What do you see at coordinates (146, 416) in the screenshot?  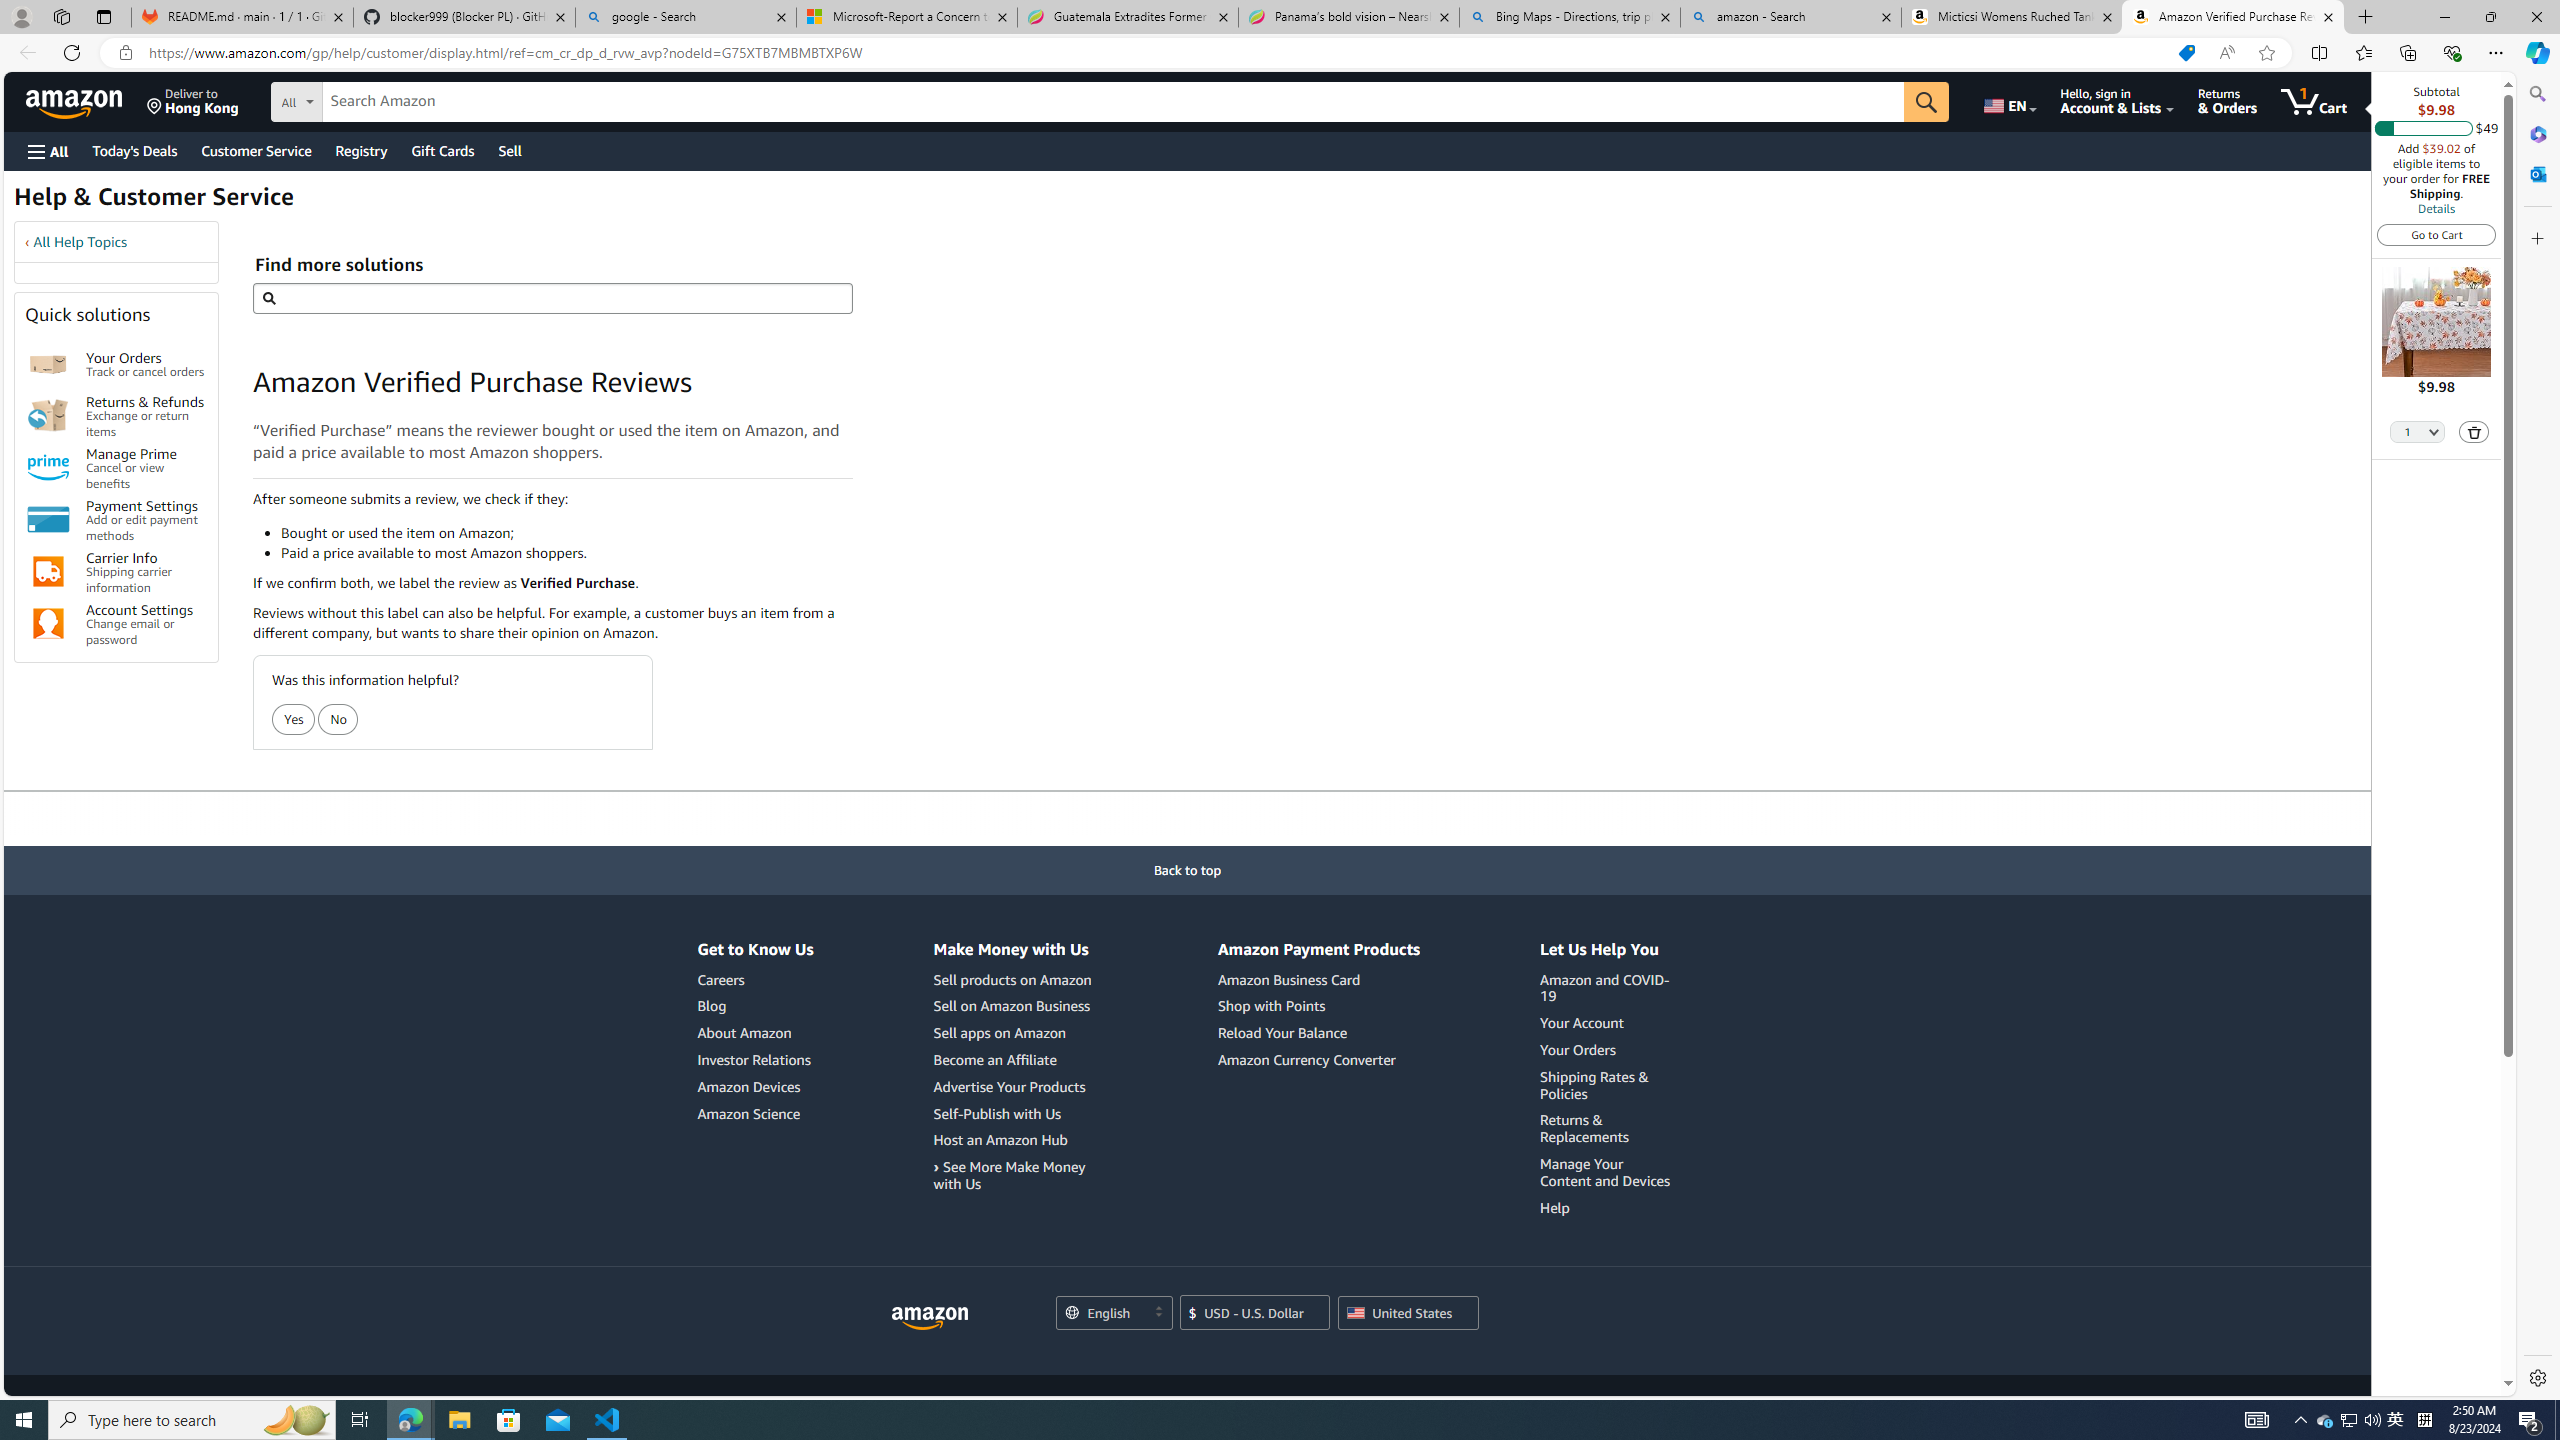 I see `Returns & Refunds Exchange or return items` at bounding box center [146, 416].